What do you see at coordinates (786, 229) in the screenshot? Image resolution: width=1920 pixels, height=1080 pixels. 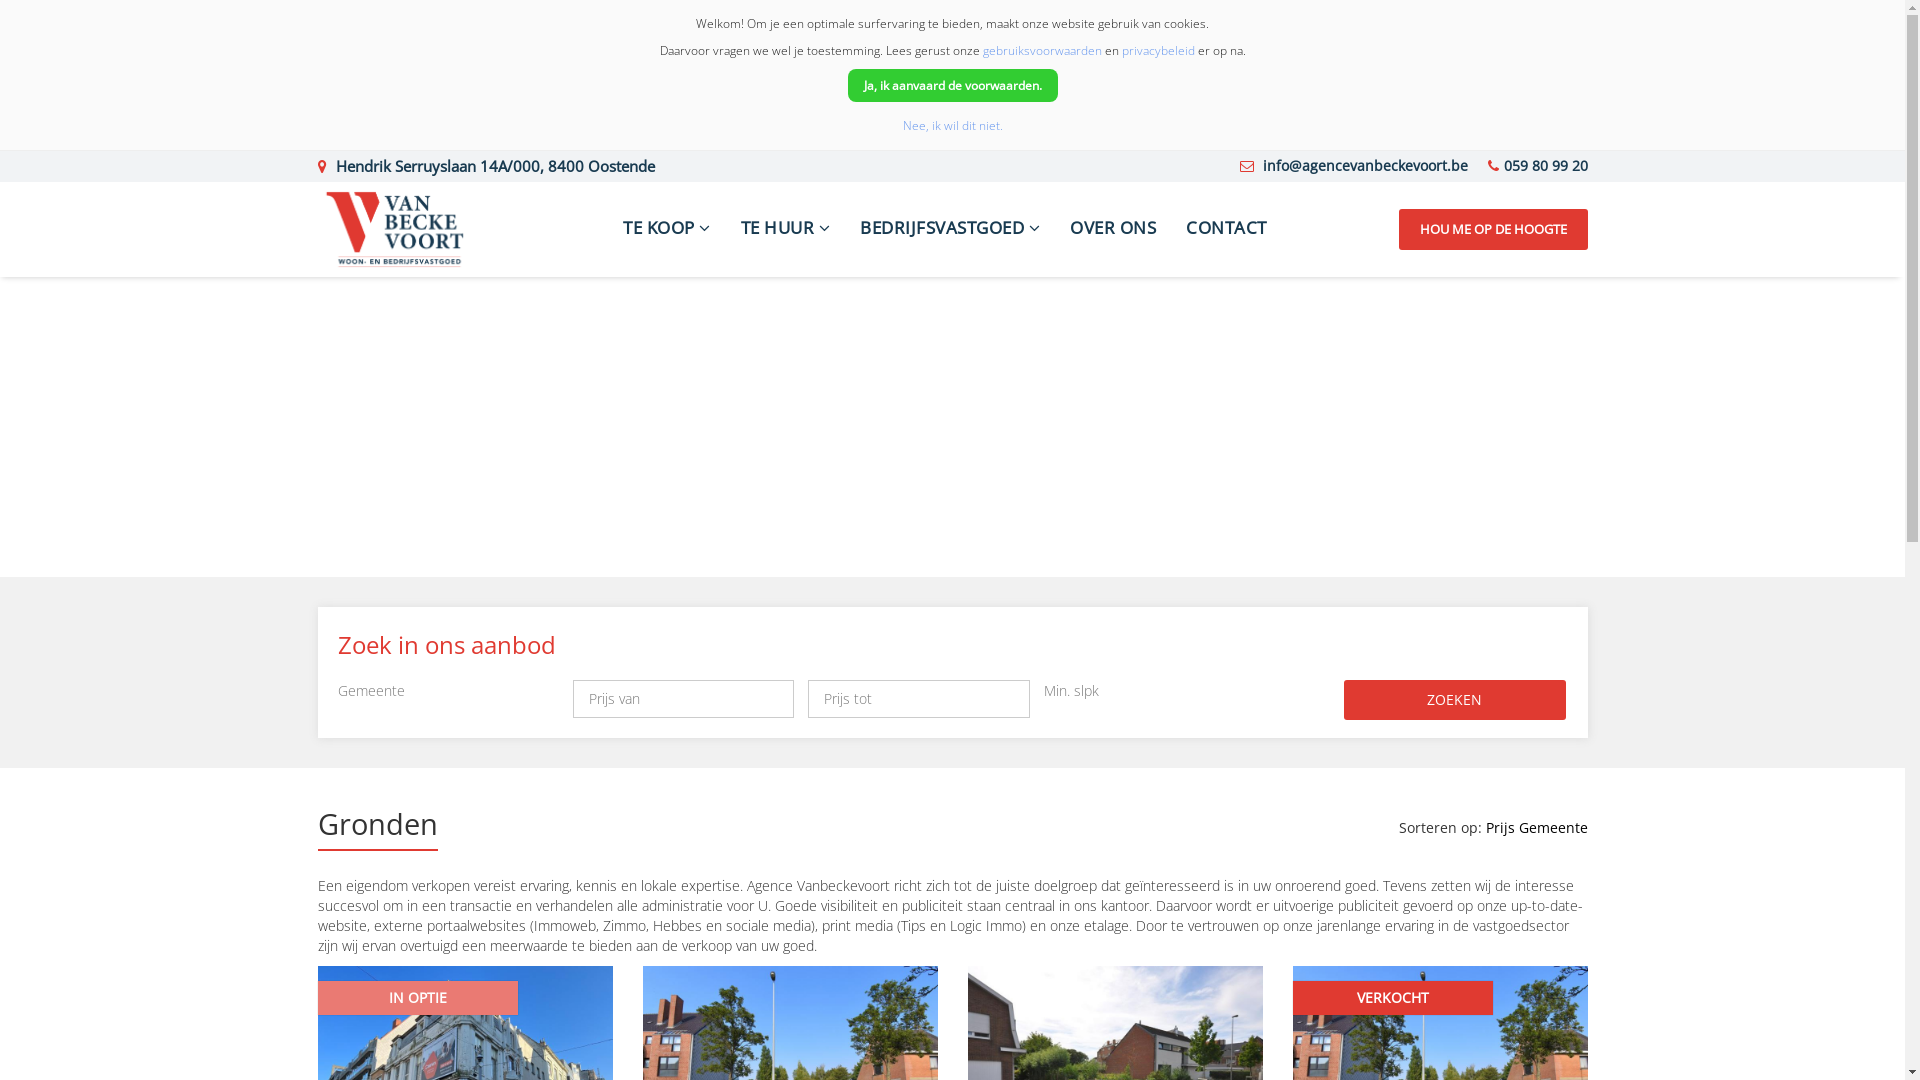 I see `TE HUUR` at bounding box center [786, 229].